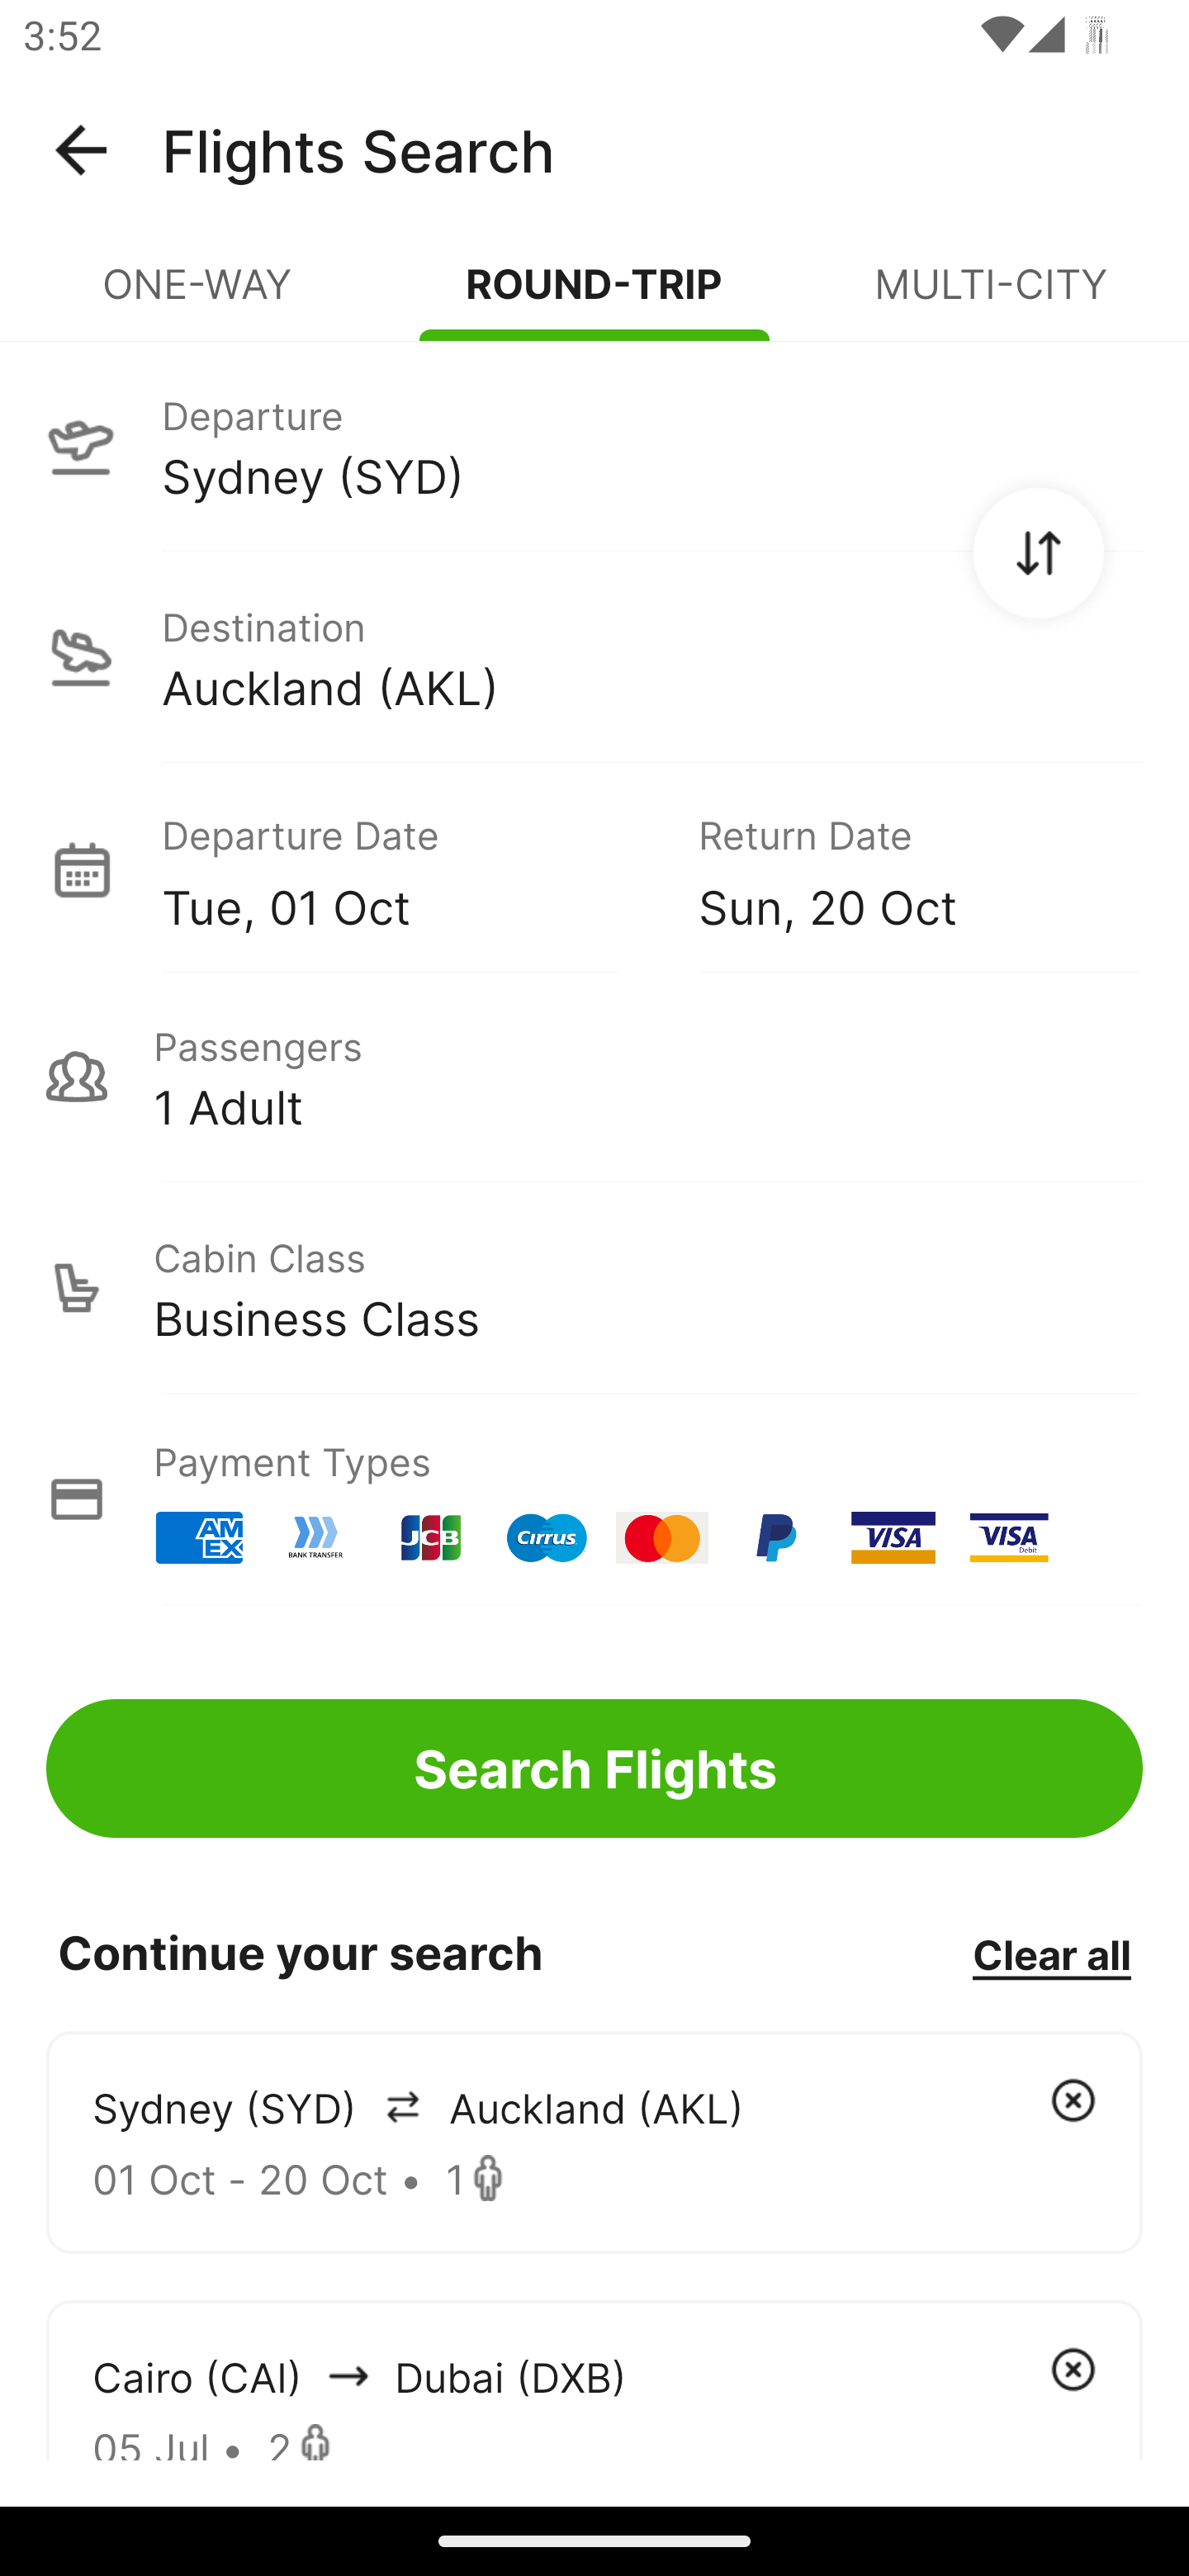  Describe the element at coordinates (594, 657) in the screenshot. I see `Destination Auckland (AKL)` at that location.